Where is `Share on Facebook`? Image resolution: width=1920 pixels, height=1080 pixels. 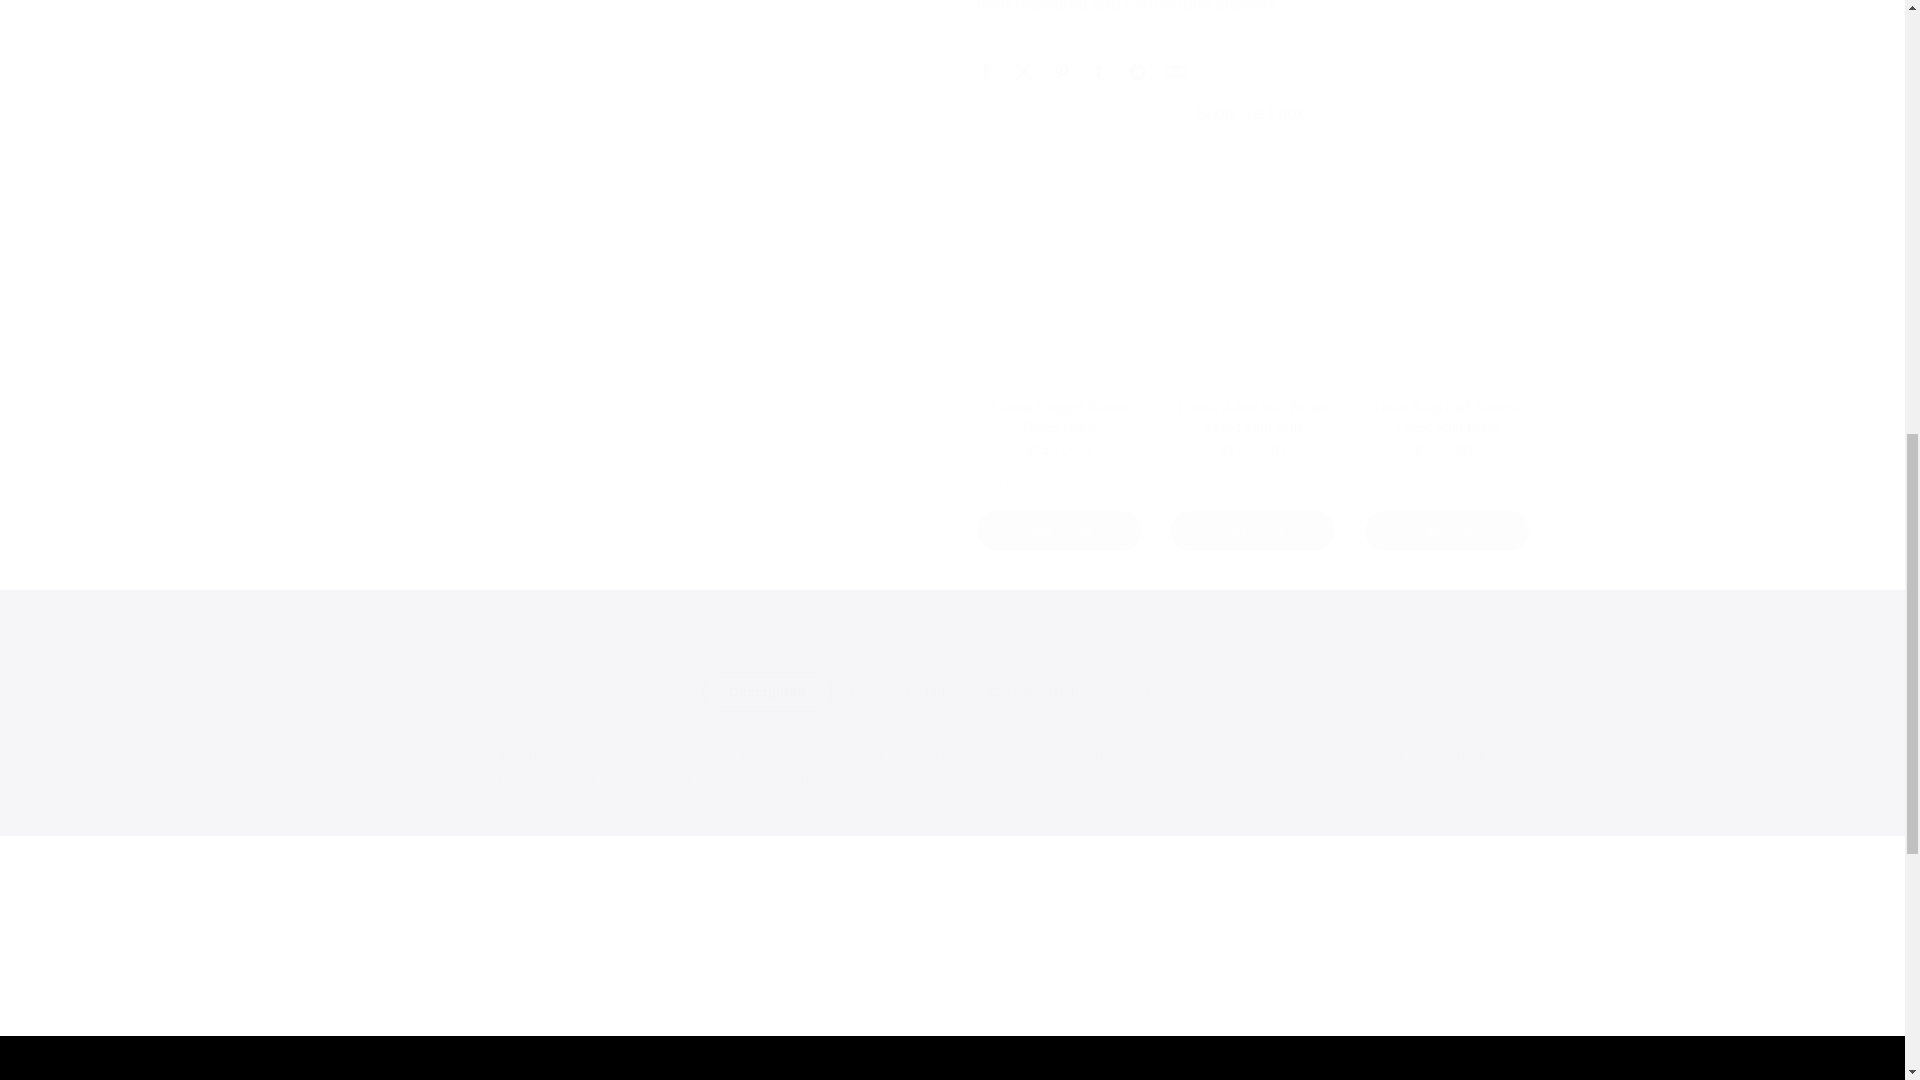 Share on Facebook is located at coordinates (984, 72).